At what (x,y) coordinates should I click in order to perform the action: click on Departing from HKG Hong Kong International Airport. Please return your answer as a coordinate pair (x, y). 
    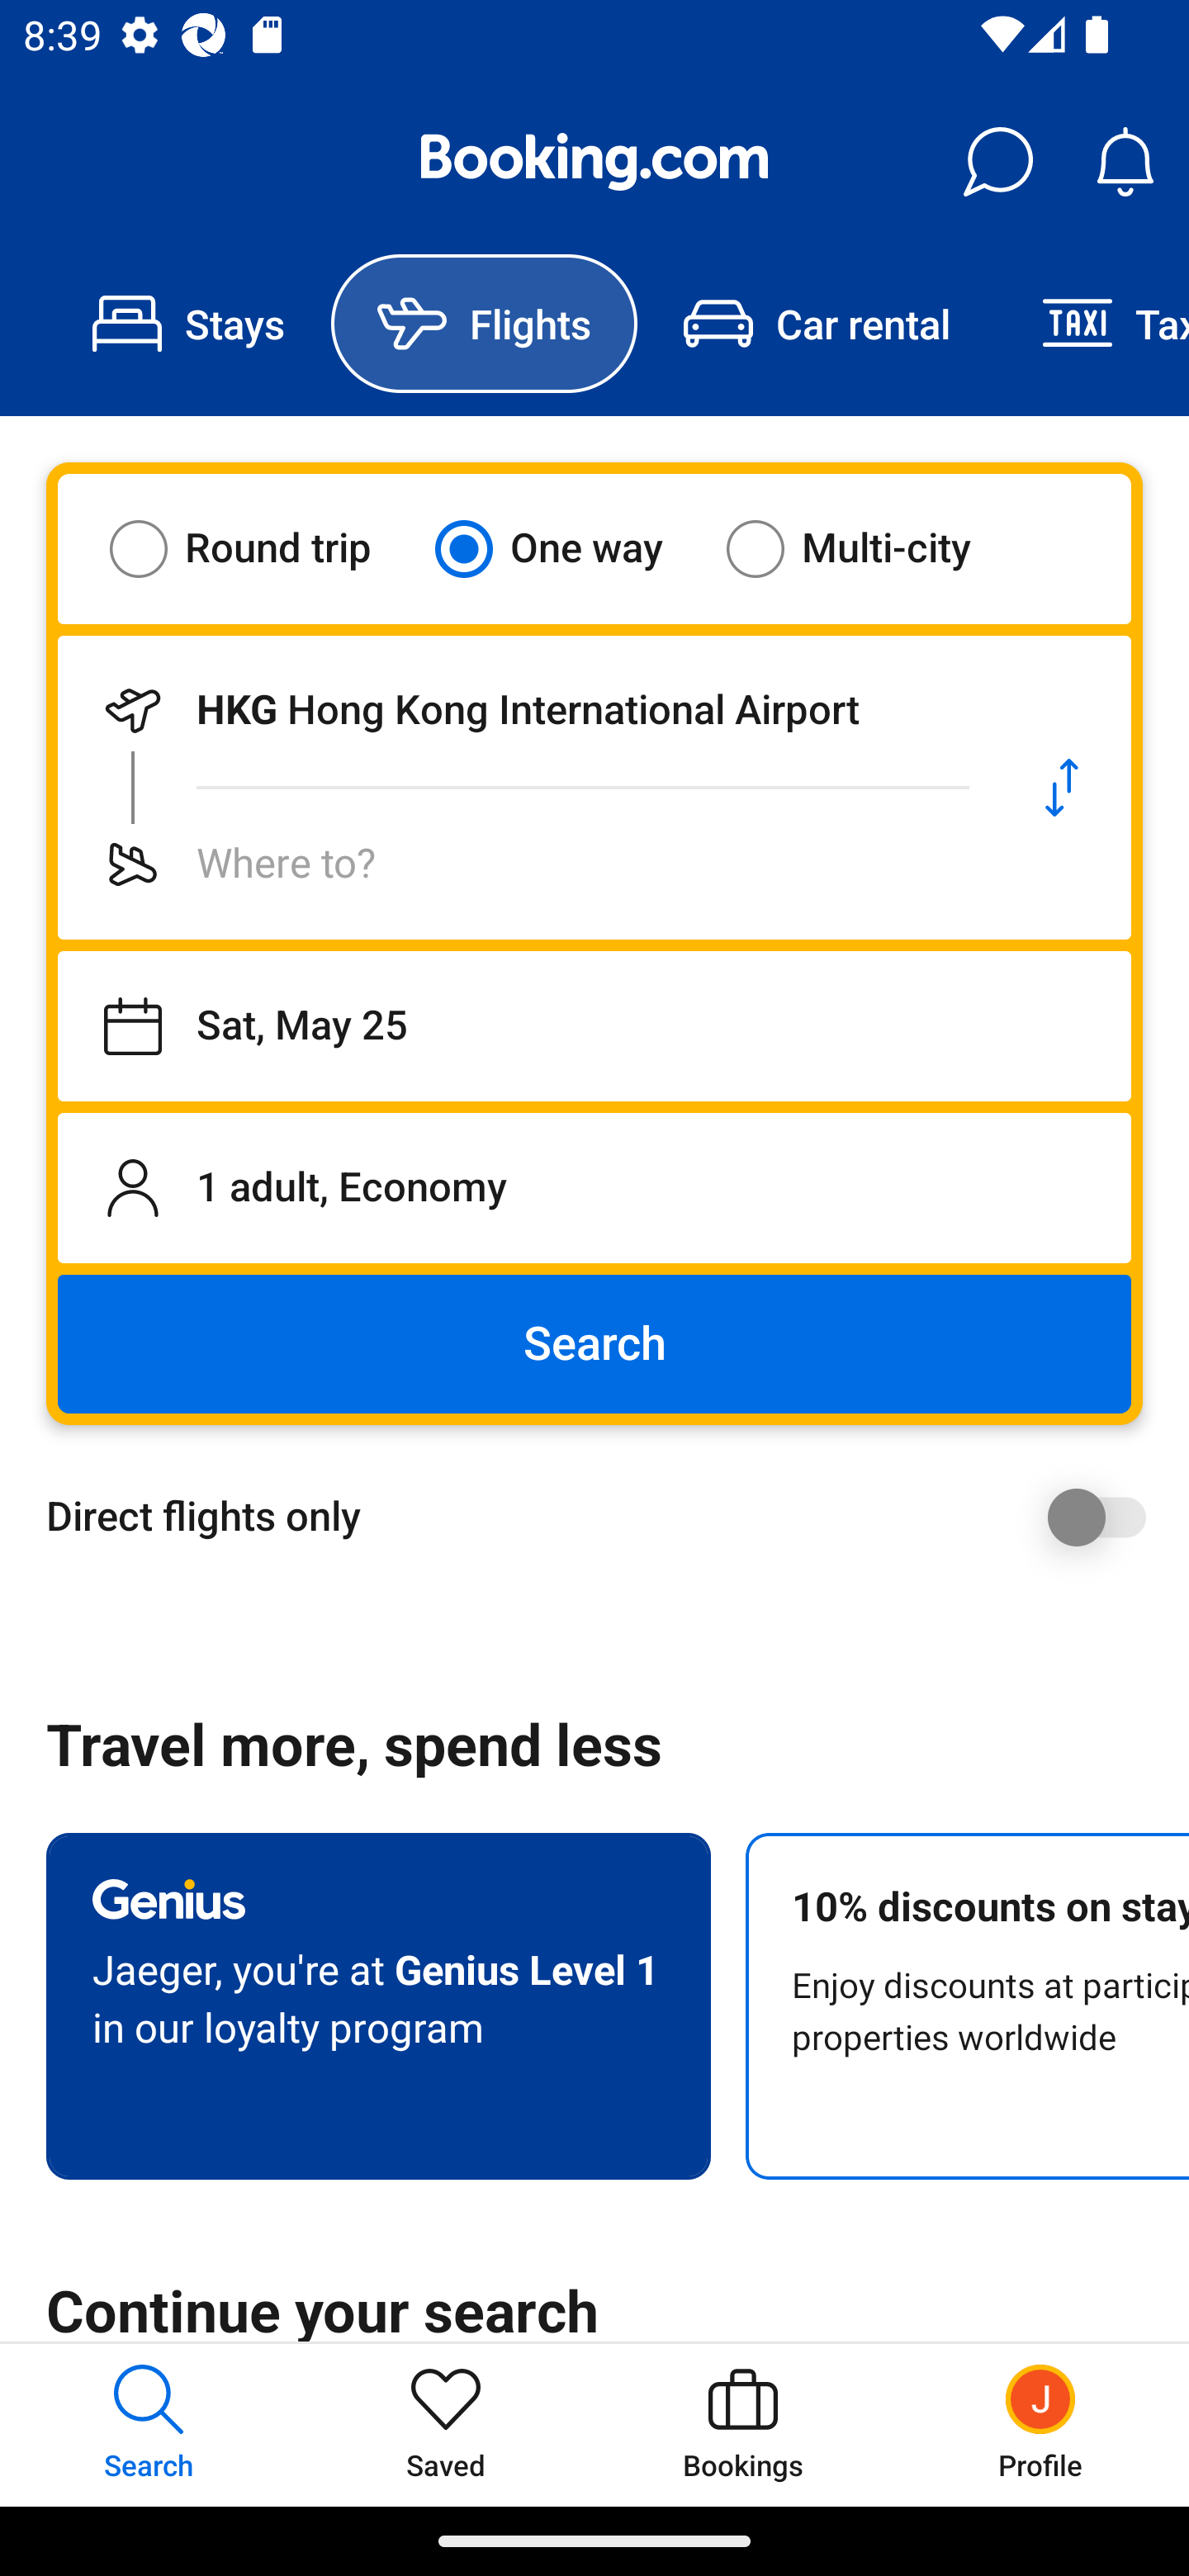
    Looking at the image, I should click on (525, 710).